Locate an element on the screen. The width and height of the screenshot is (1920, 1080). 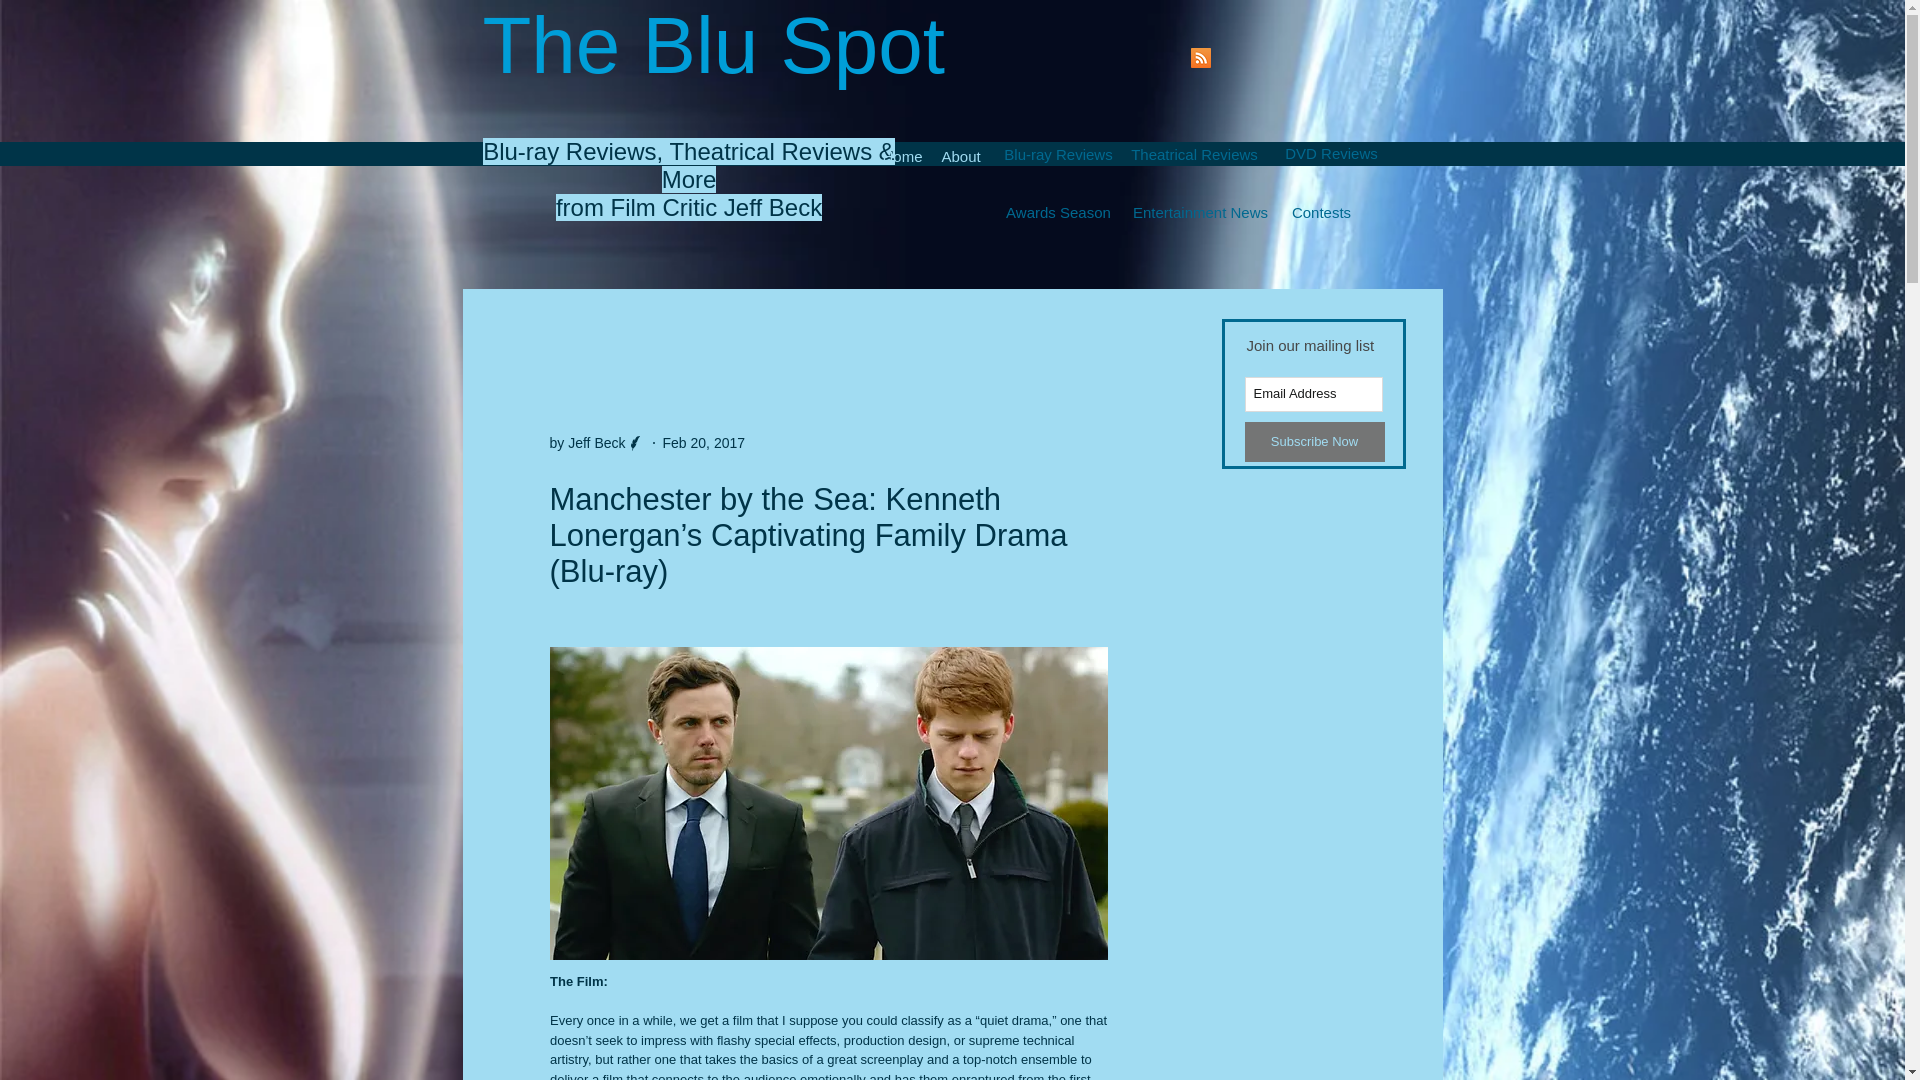
Theatrical Reviews is located at coordinates (1194, 154).